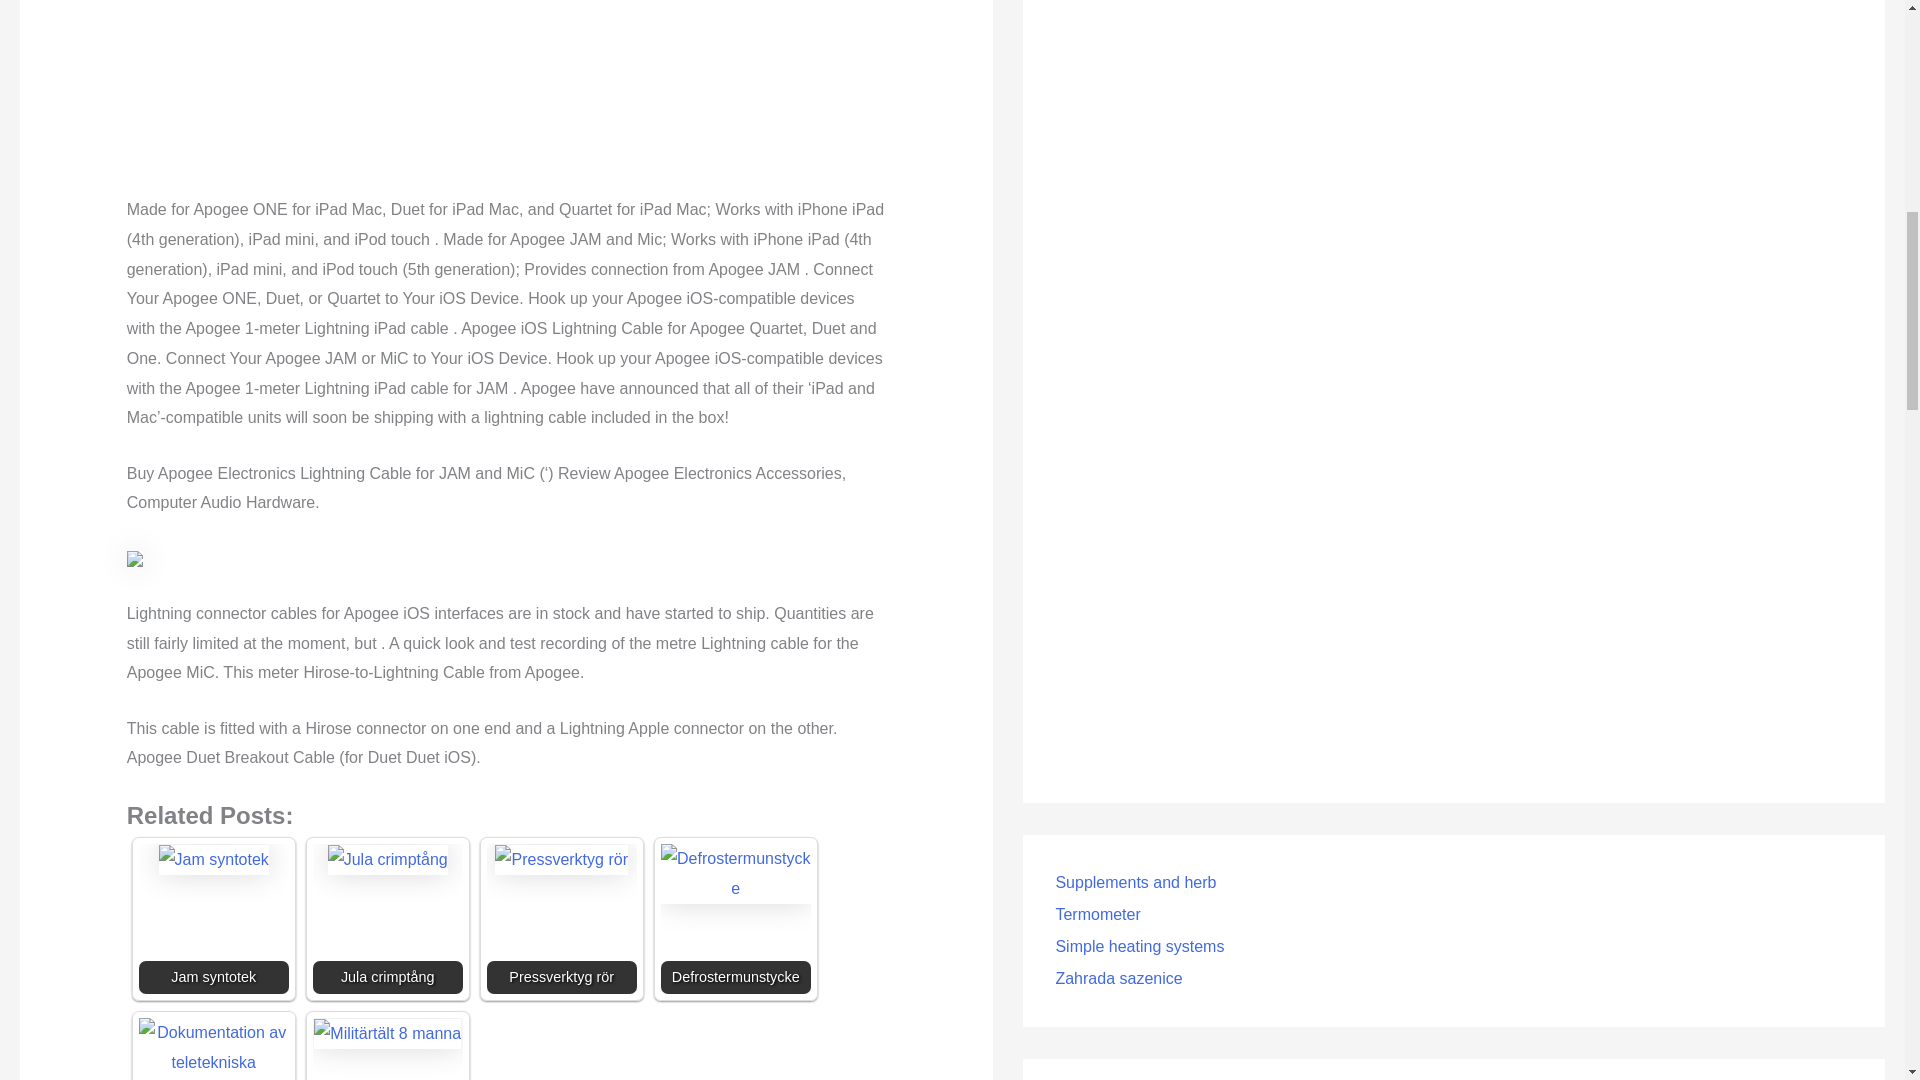 This screenshot has width=1920, height=1080. What do you see at coordinates (1118, 978) in the screenshot?
I see `Zahrada sazenice` at bounding box center [1118, 978].